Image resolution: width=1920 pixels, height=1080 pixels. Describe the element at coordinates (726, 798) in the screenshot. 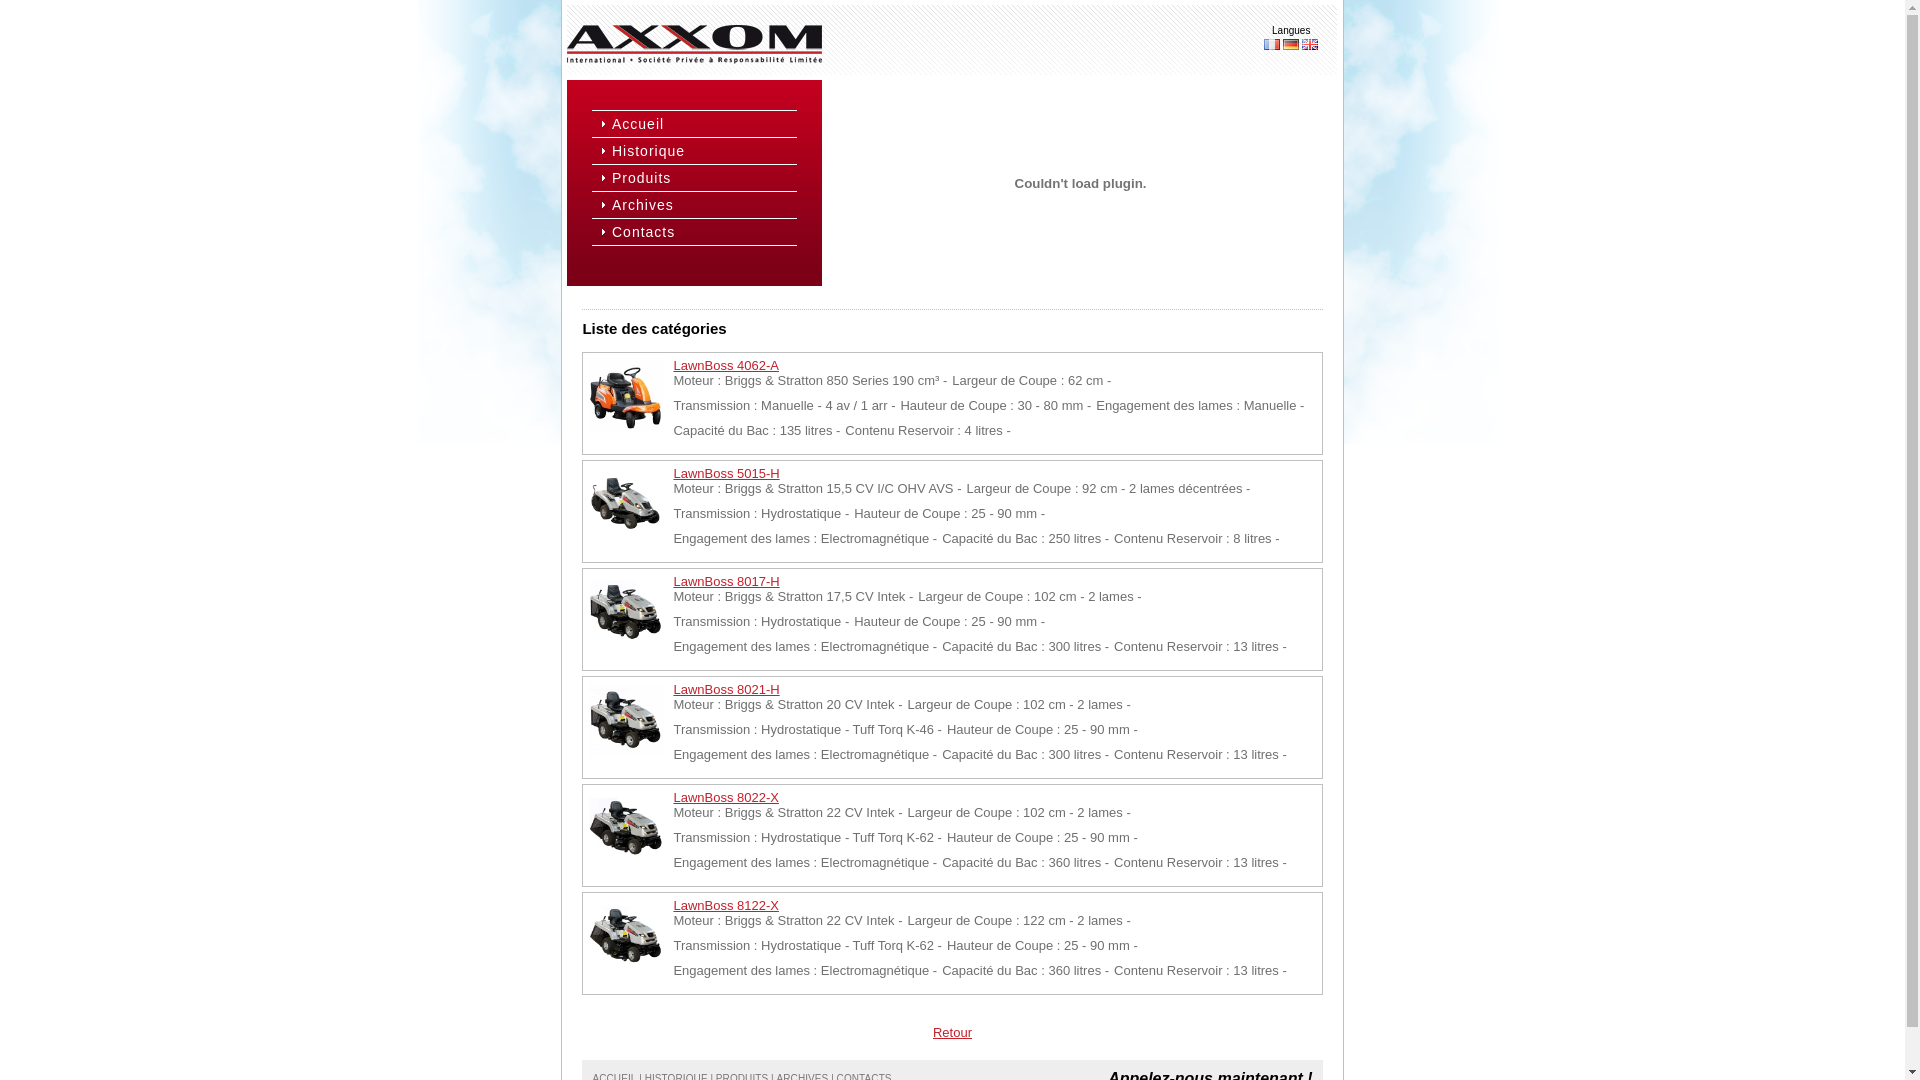

I see `LawnBoss 8022-X` at that location.